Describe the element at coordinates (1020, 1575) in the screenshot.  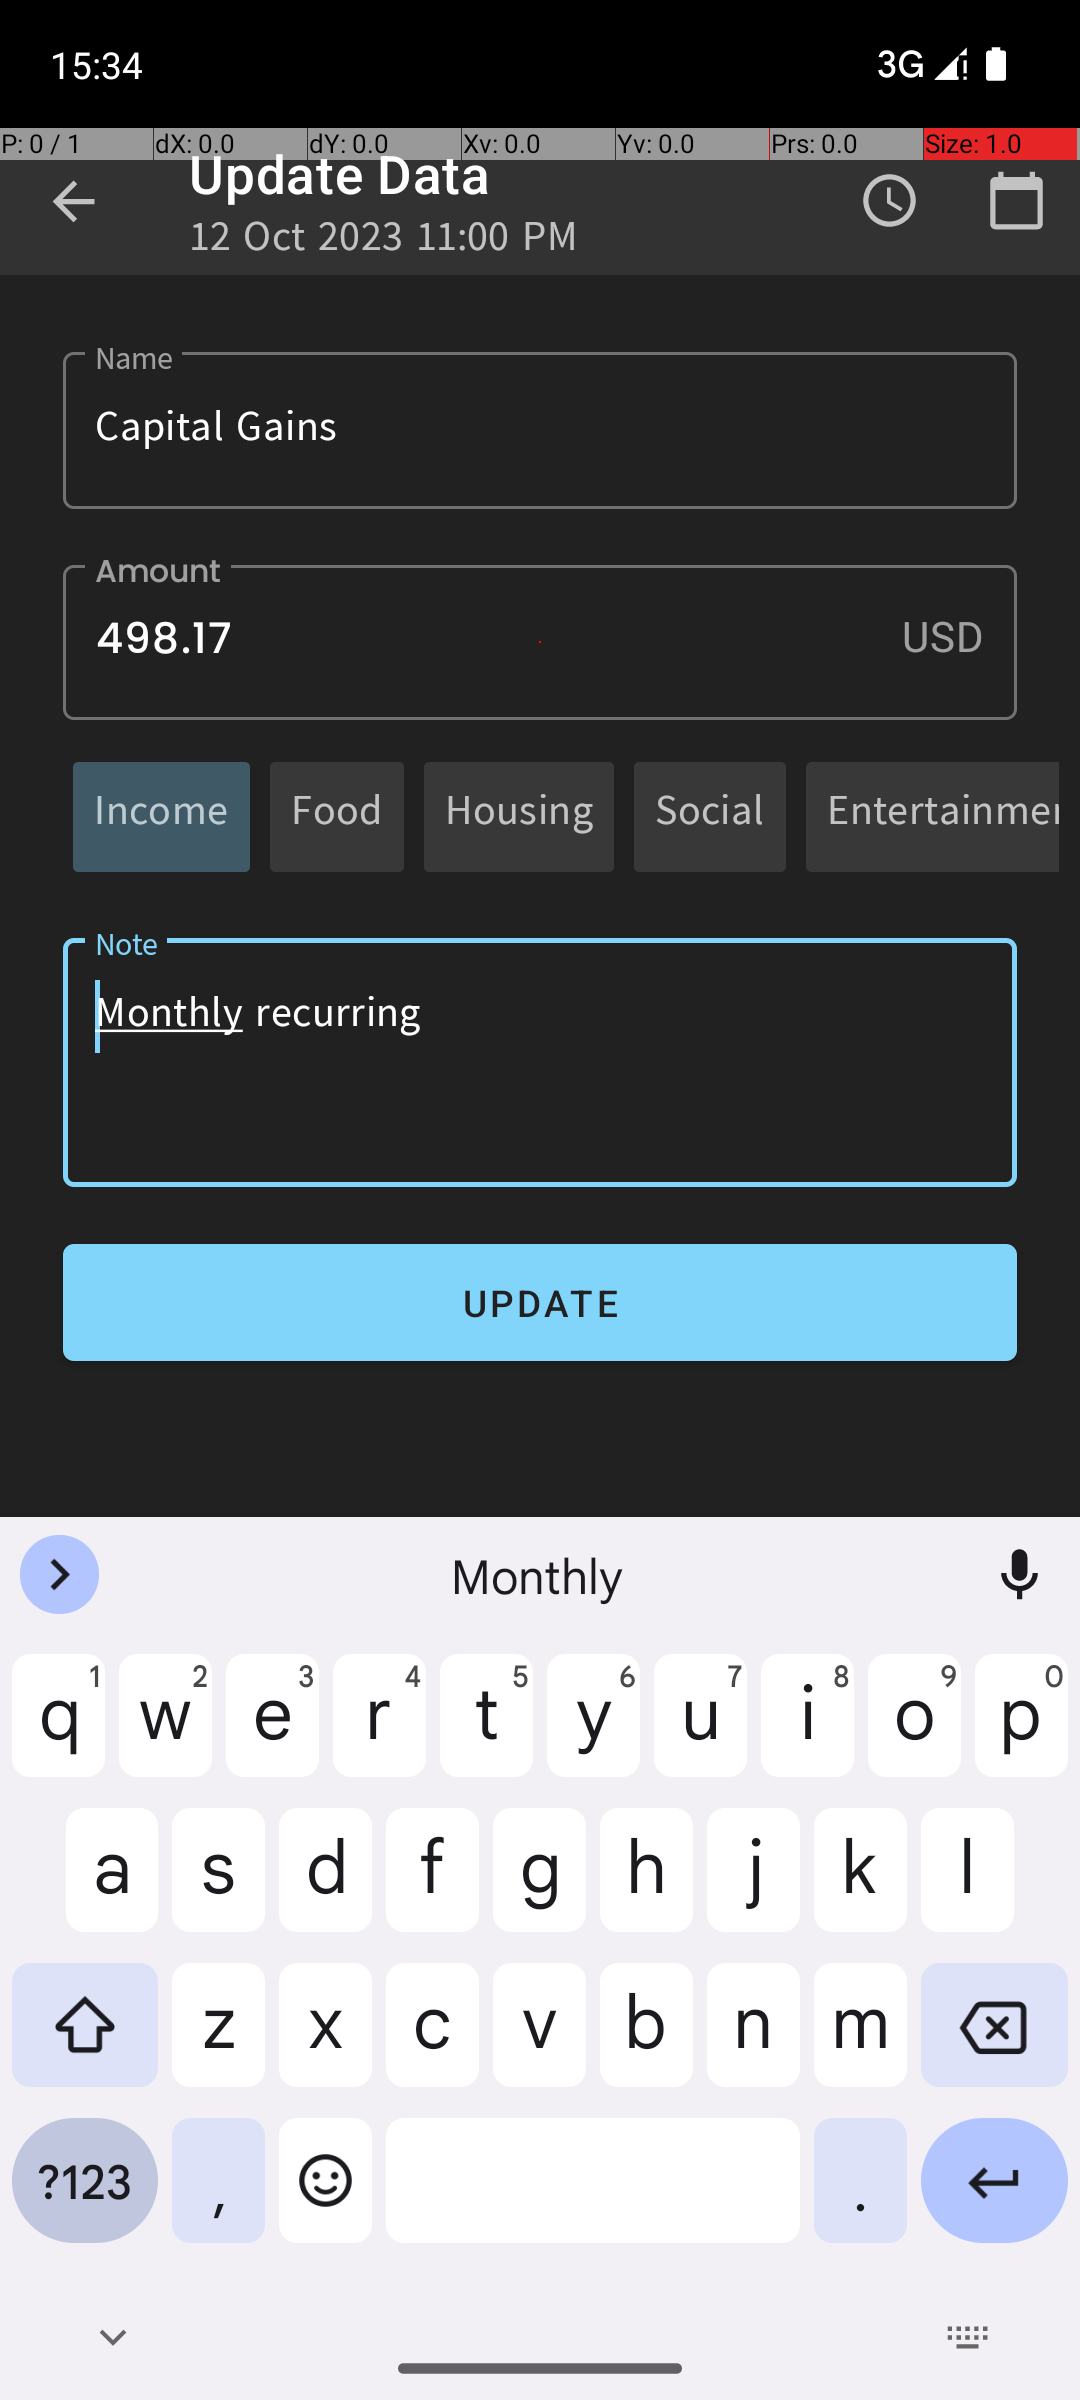
I see `Voice input` at that location.